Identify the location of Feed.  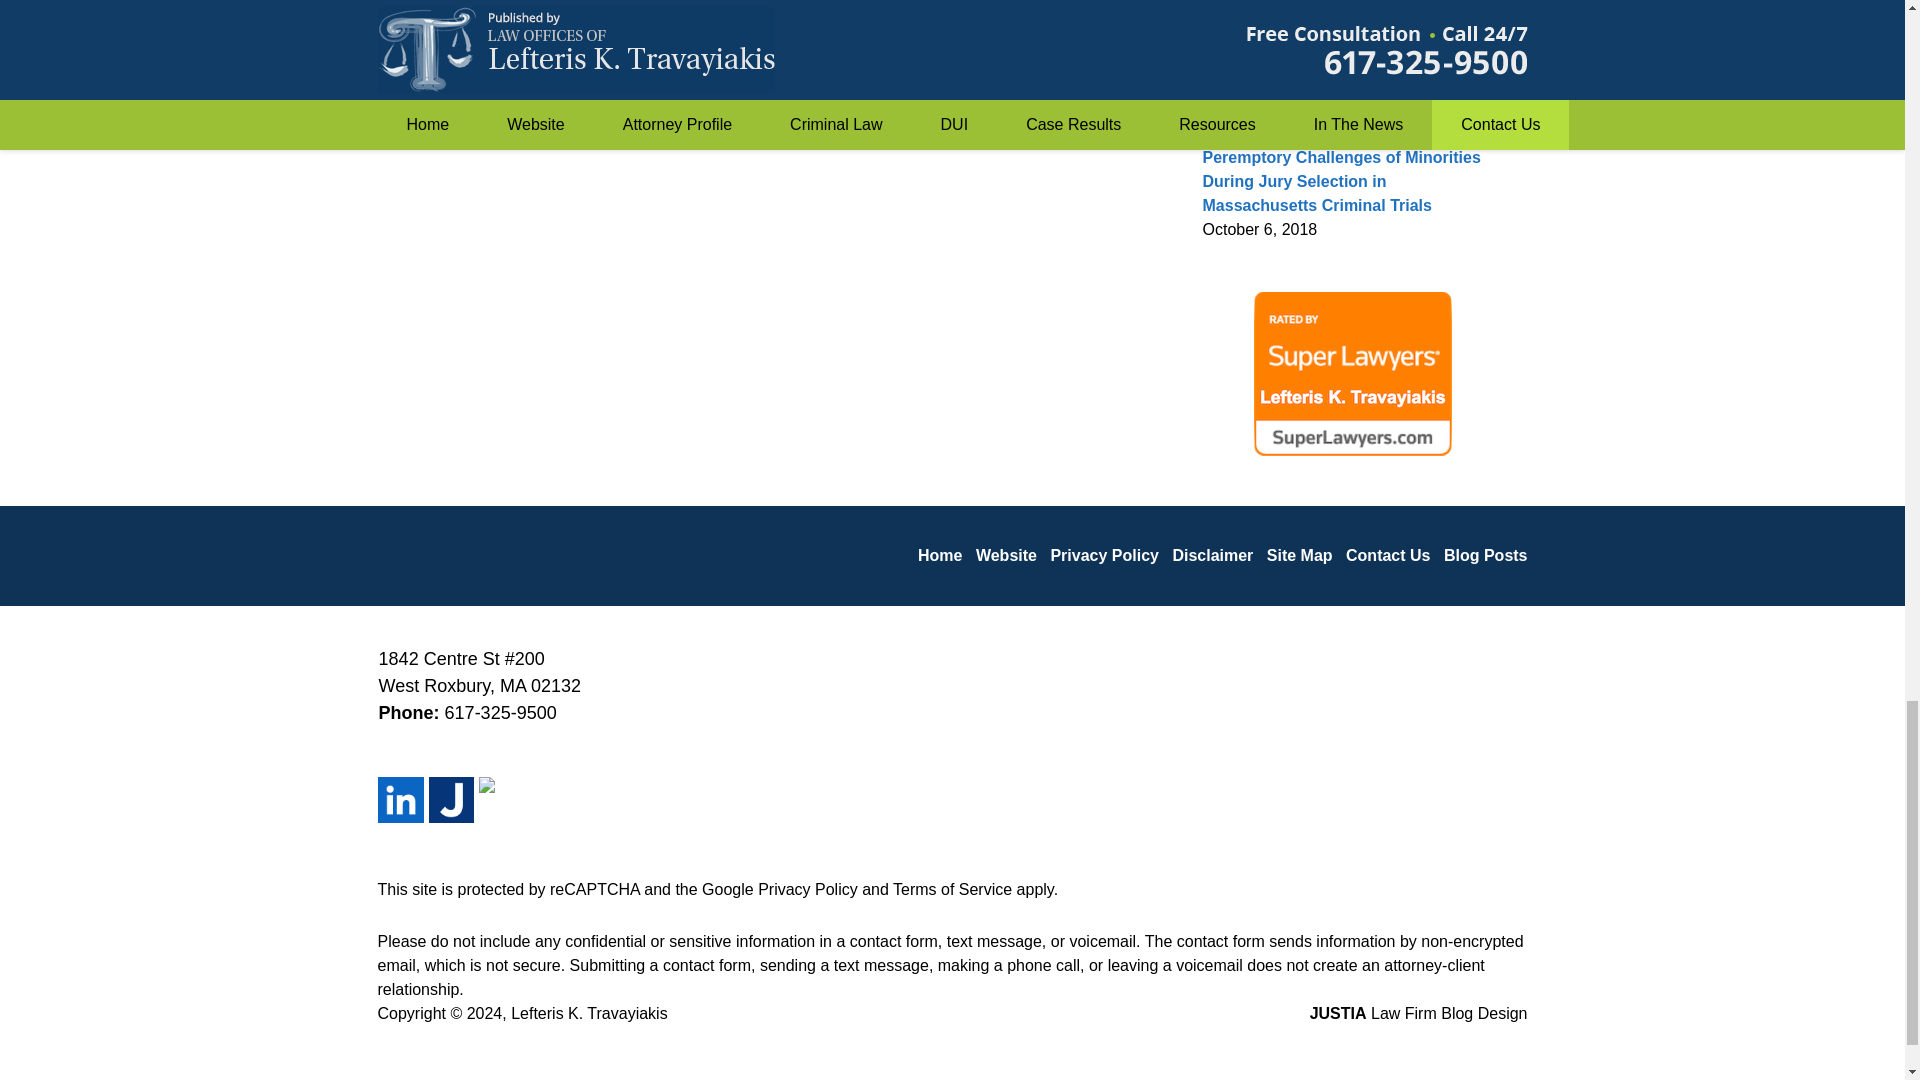
(501, 799).